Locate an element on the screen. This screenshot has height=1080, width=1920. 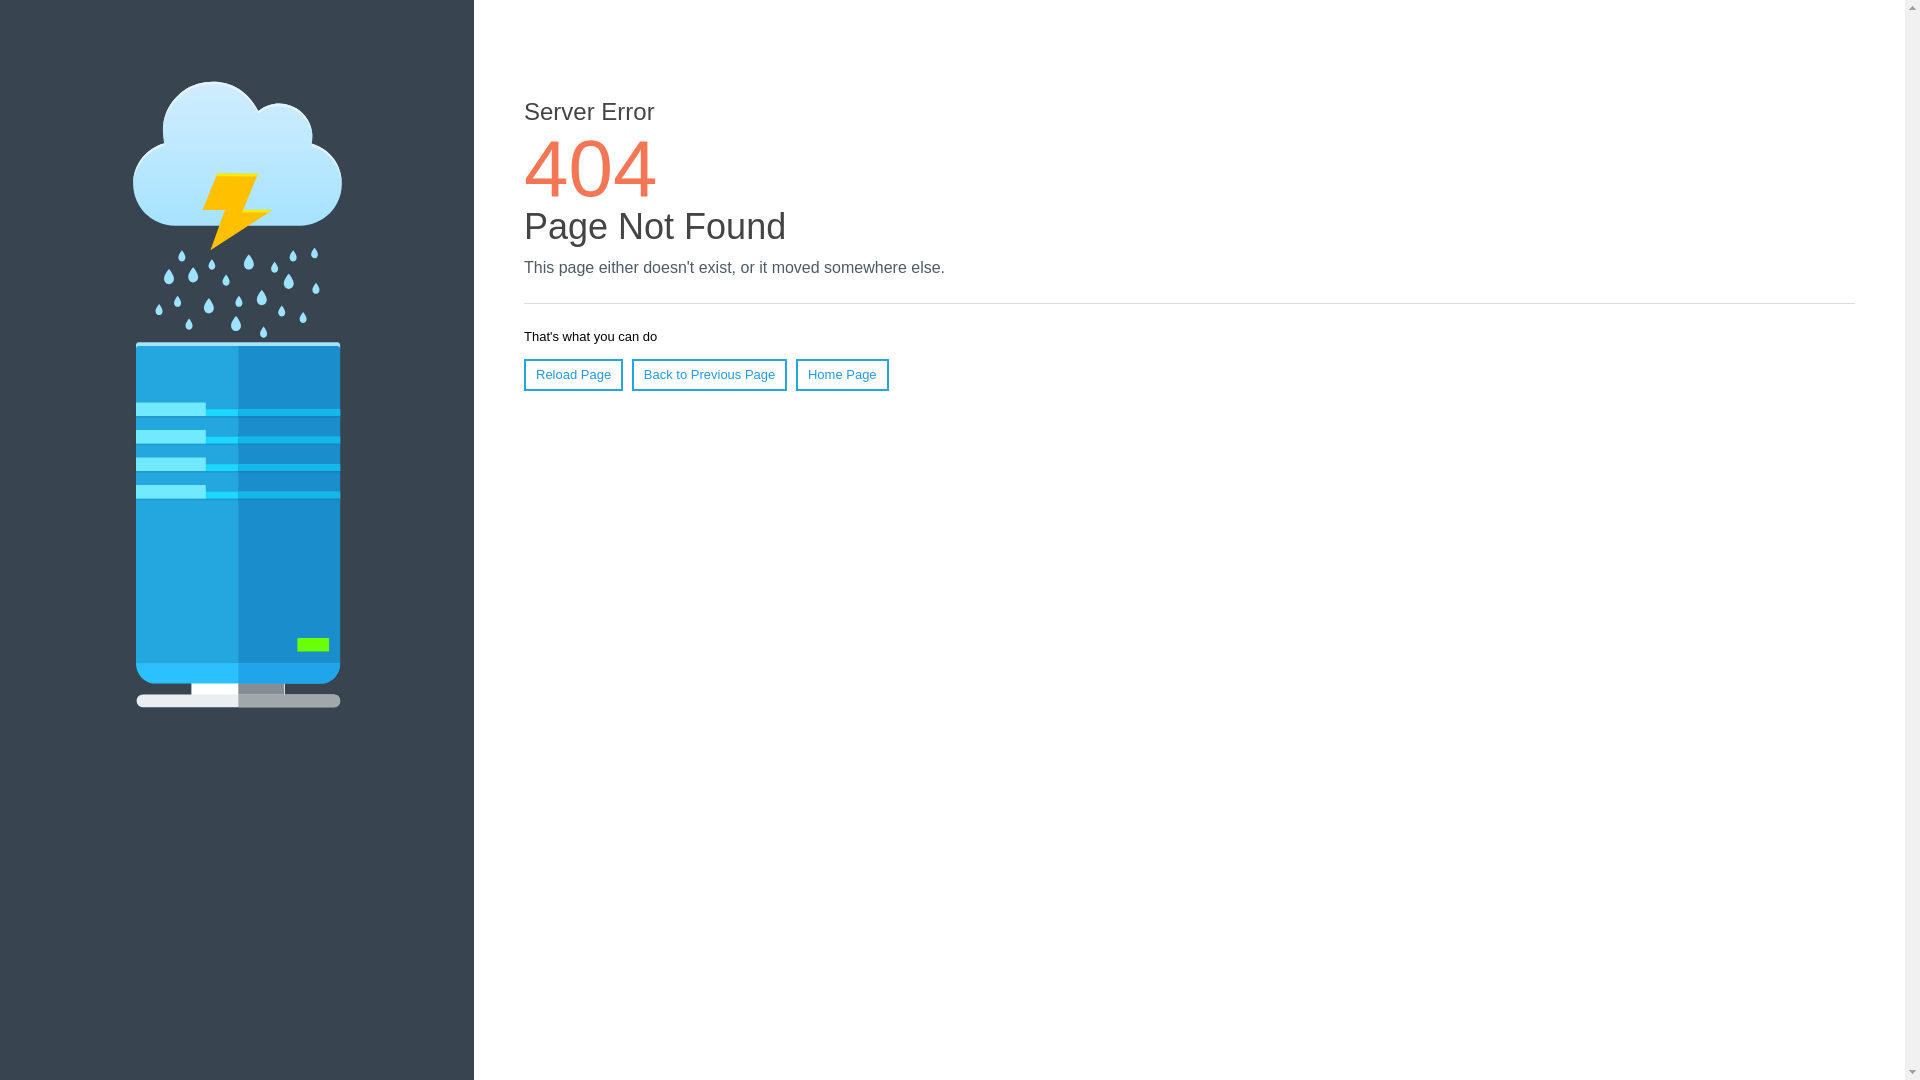
Home Page is located at coordinates (842, 375).